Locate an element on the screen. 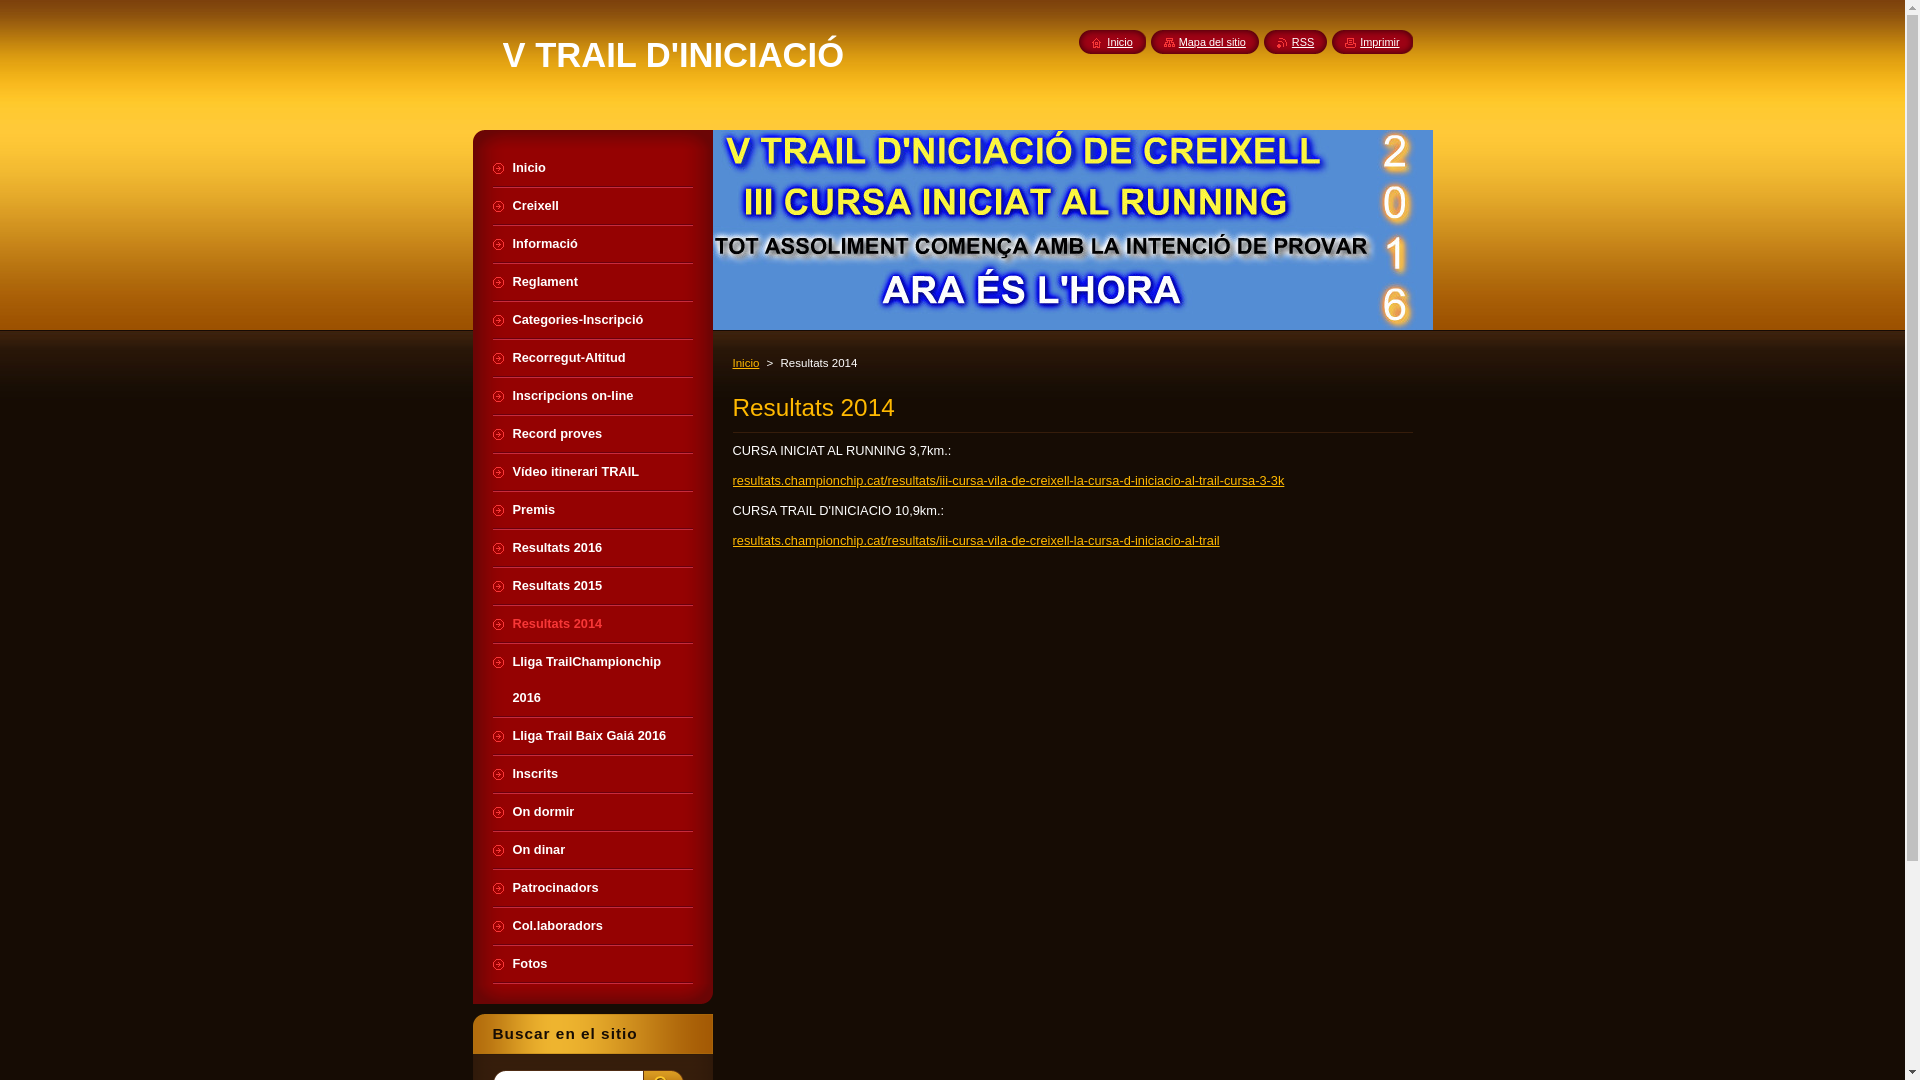 Image resolution: width=1920 pixels, height=1080 pixels. On dinar is located at coordinates (592, 850).